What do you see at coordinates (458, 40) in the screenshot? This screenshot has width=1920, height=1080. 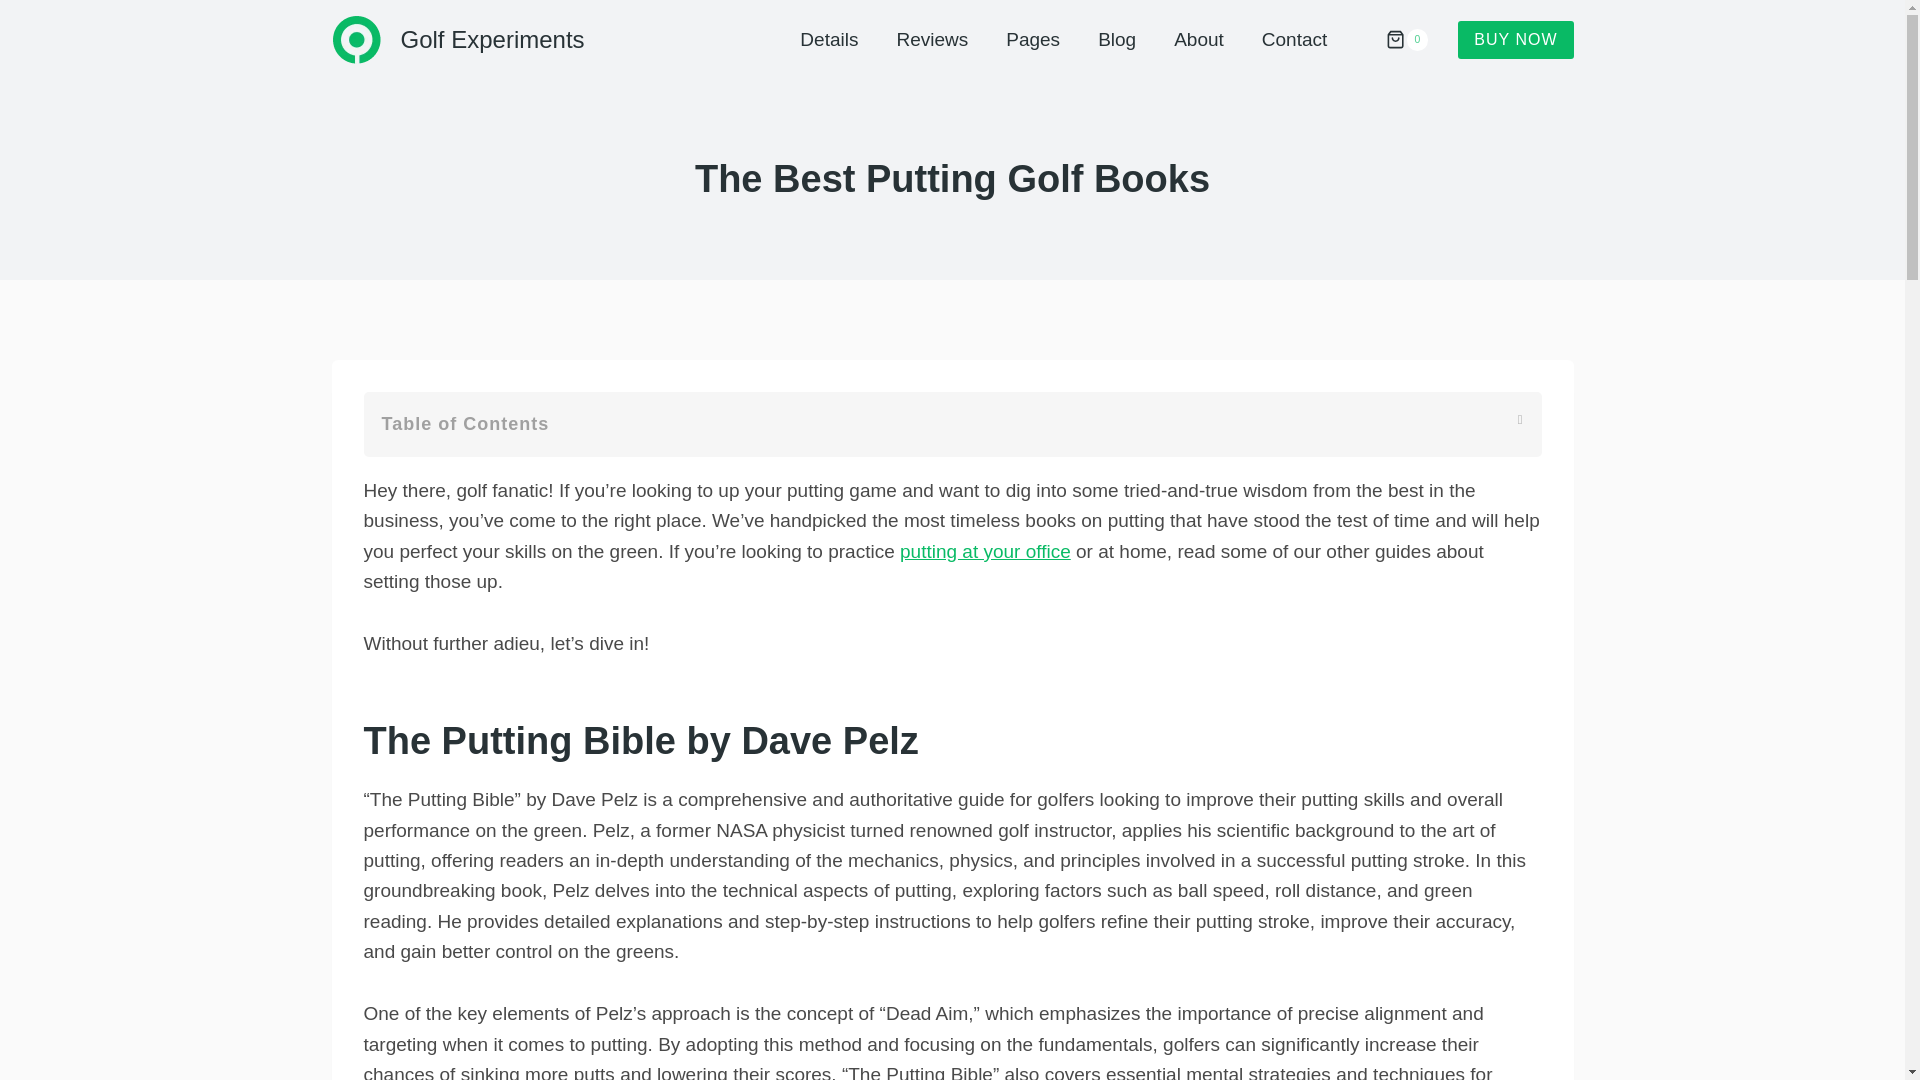 I see `Golf Experiments` at bounding box center [458, 40].